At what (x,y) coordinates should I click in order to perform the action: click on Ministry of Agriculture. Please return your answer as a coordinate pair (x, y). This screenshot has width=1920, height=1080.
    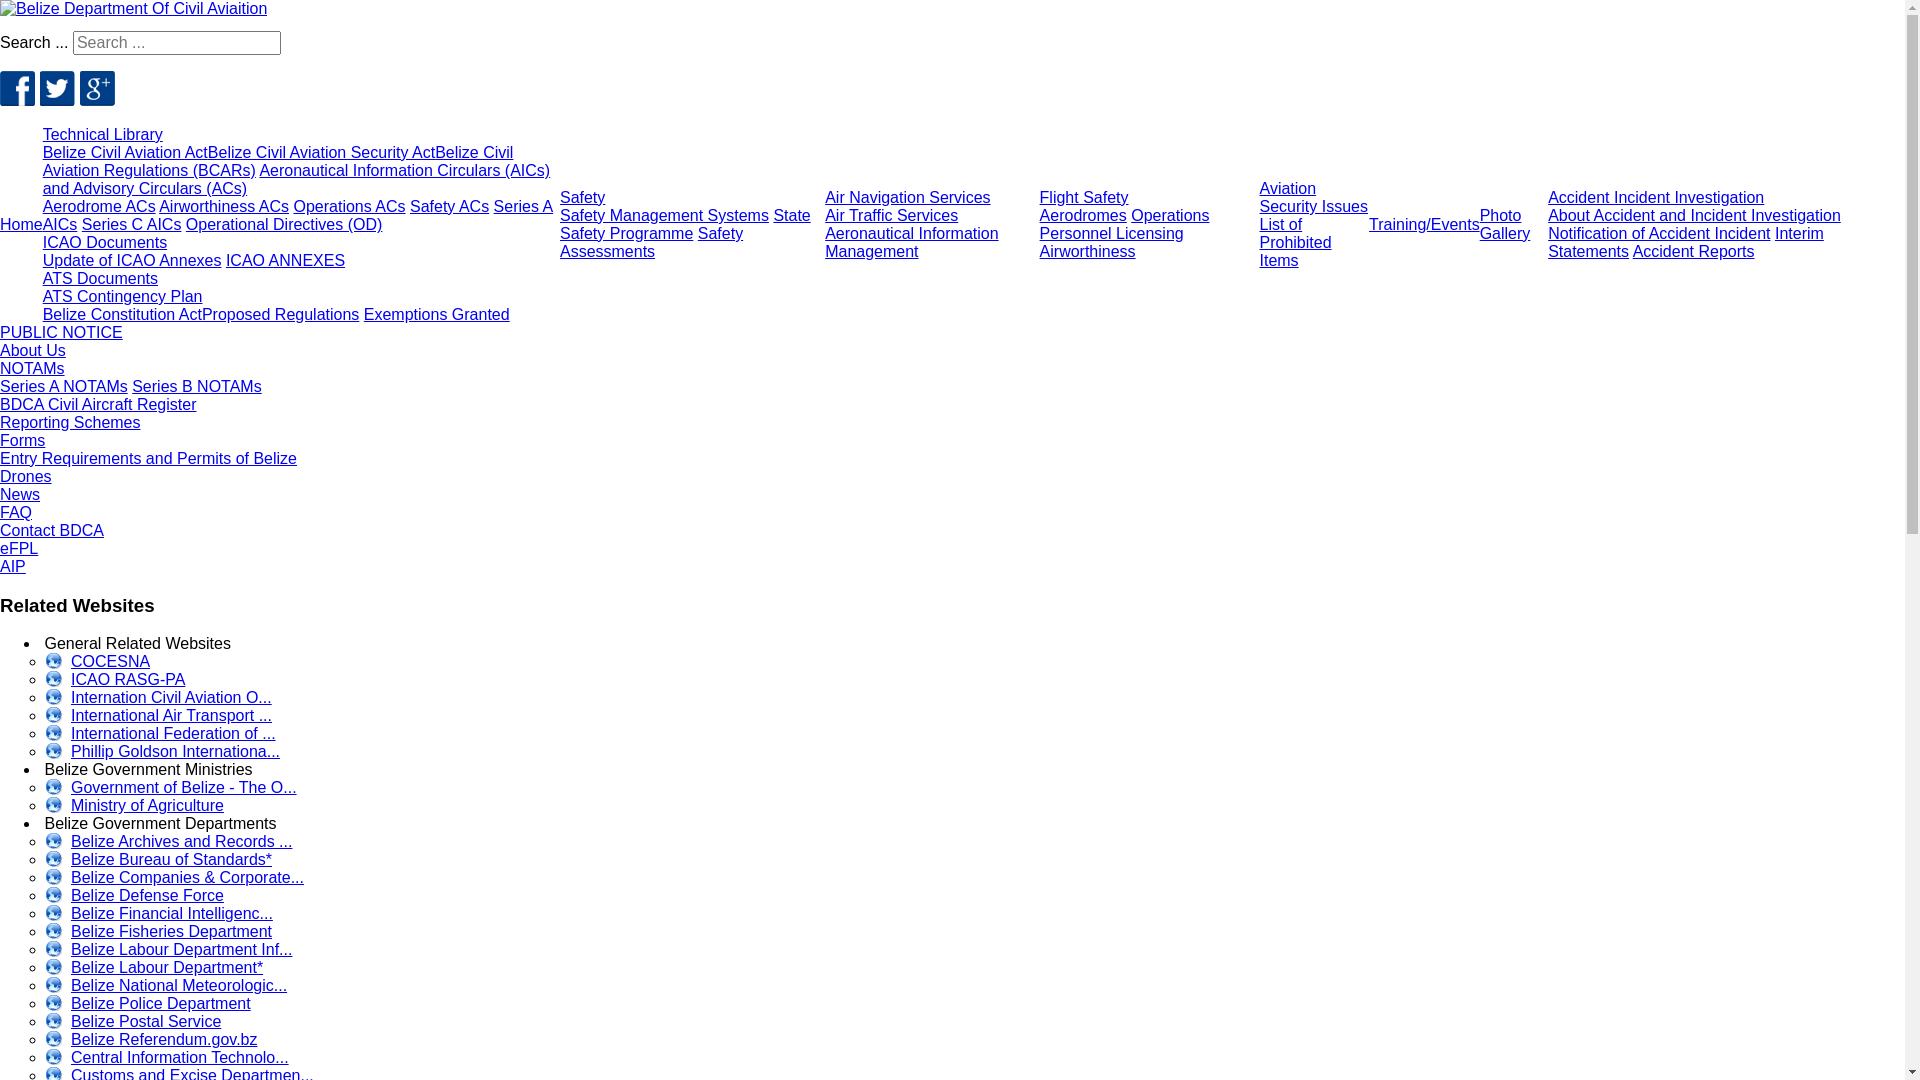
    Looking at the image, I should click on (135, 808).